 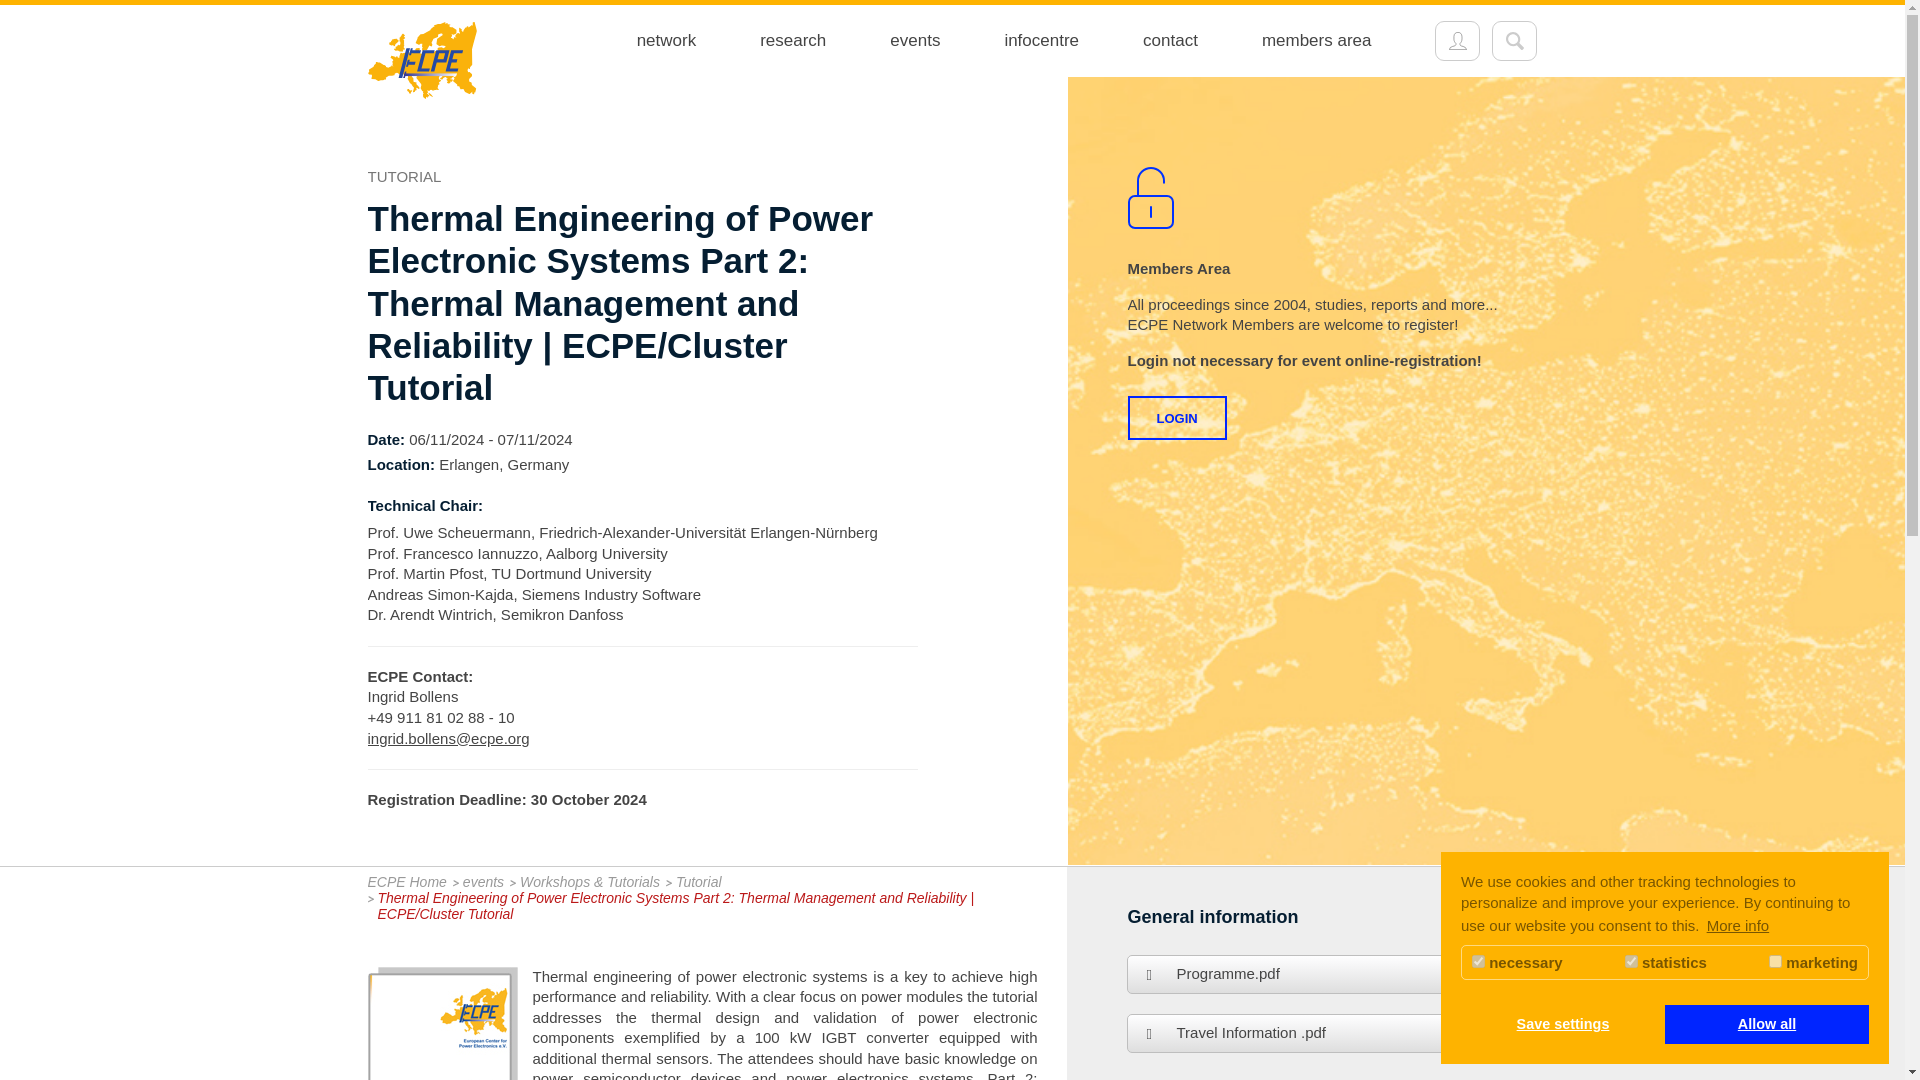 What do you see at coordinates (1562, 1024) in the screenshot?
I see `Save settings` at bounding box center [1562, 1024].